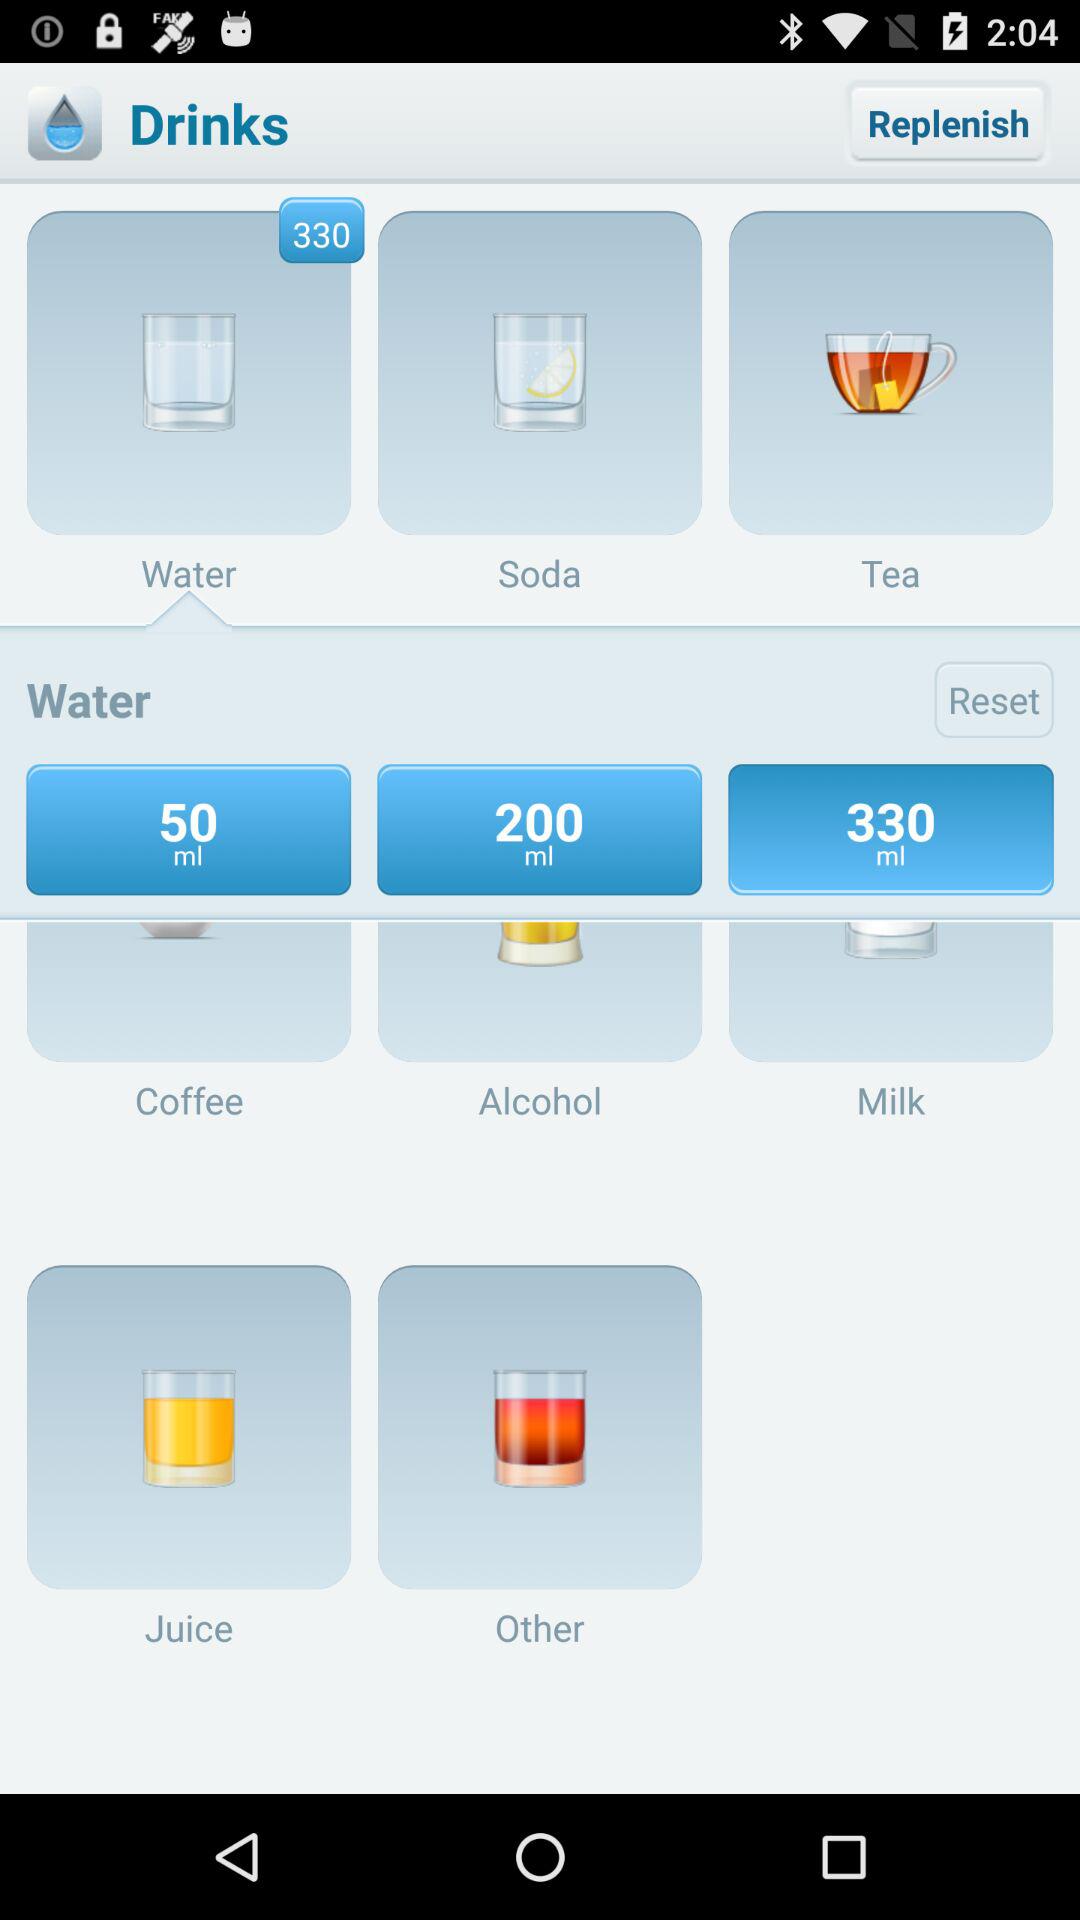  I want to click on click on 200 ml above alcohol, so click(540, 899).